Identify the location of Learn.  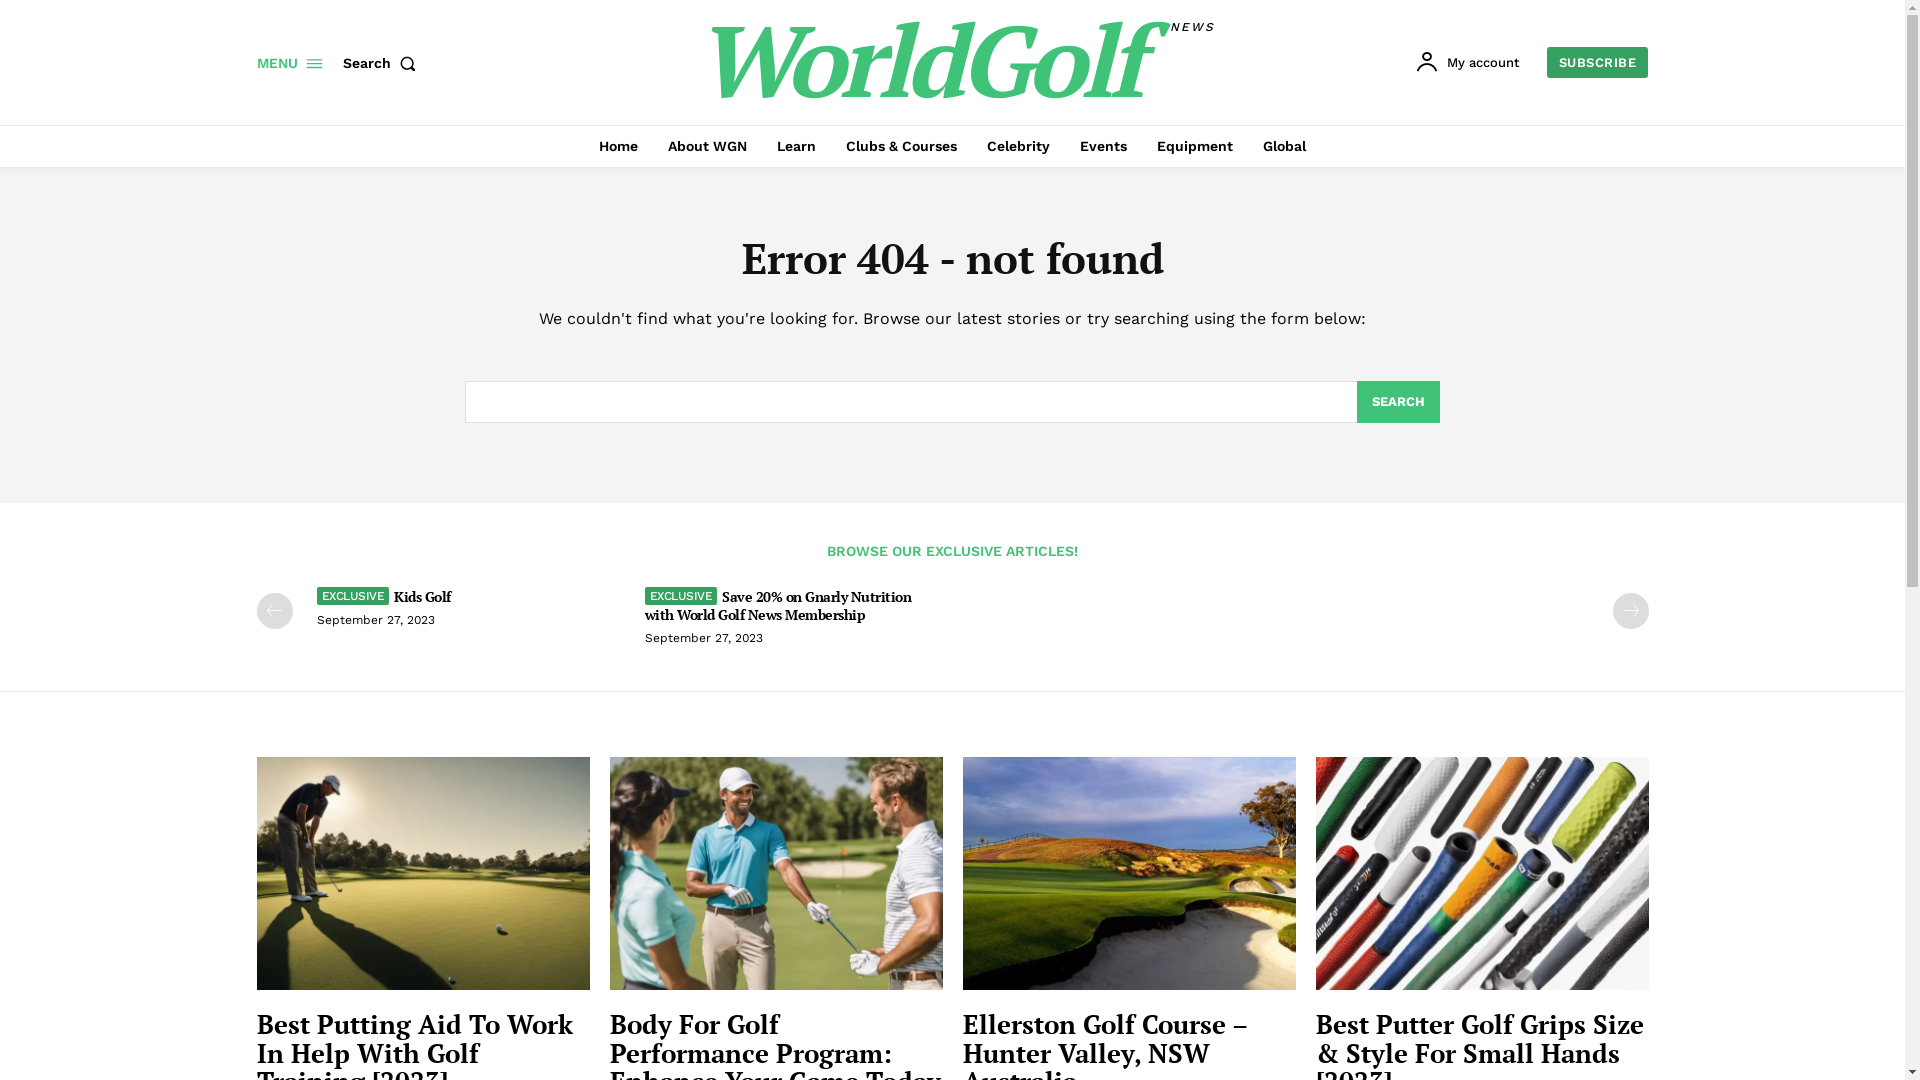
(796, 146).